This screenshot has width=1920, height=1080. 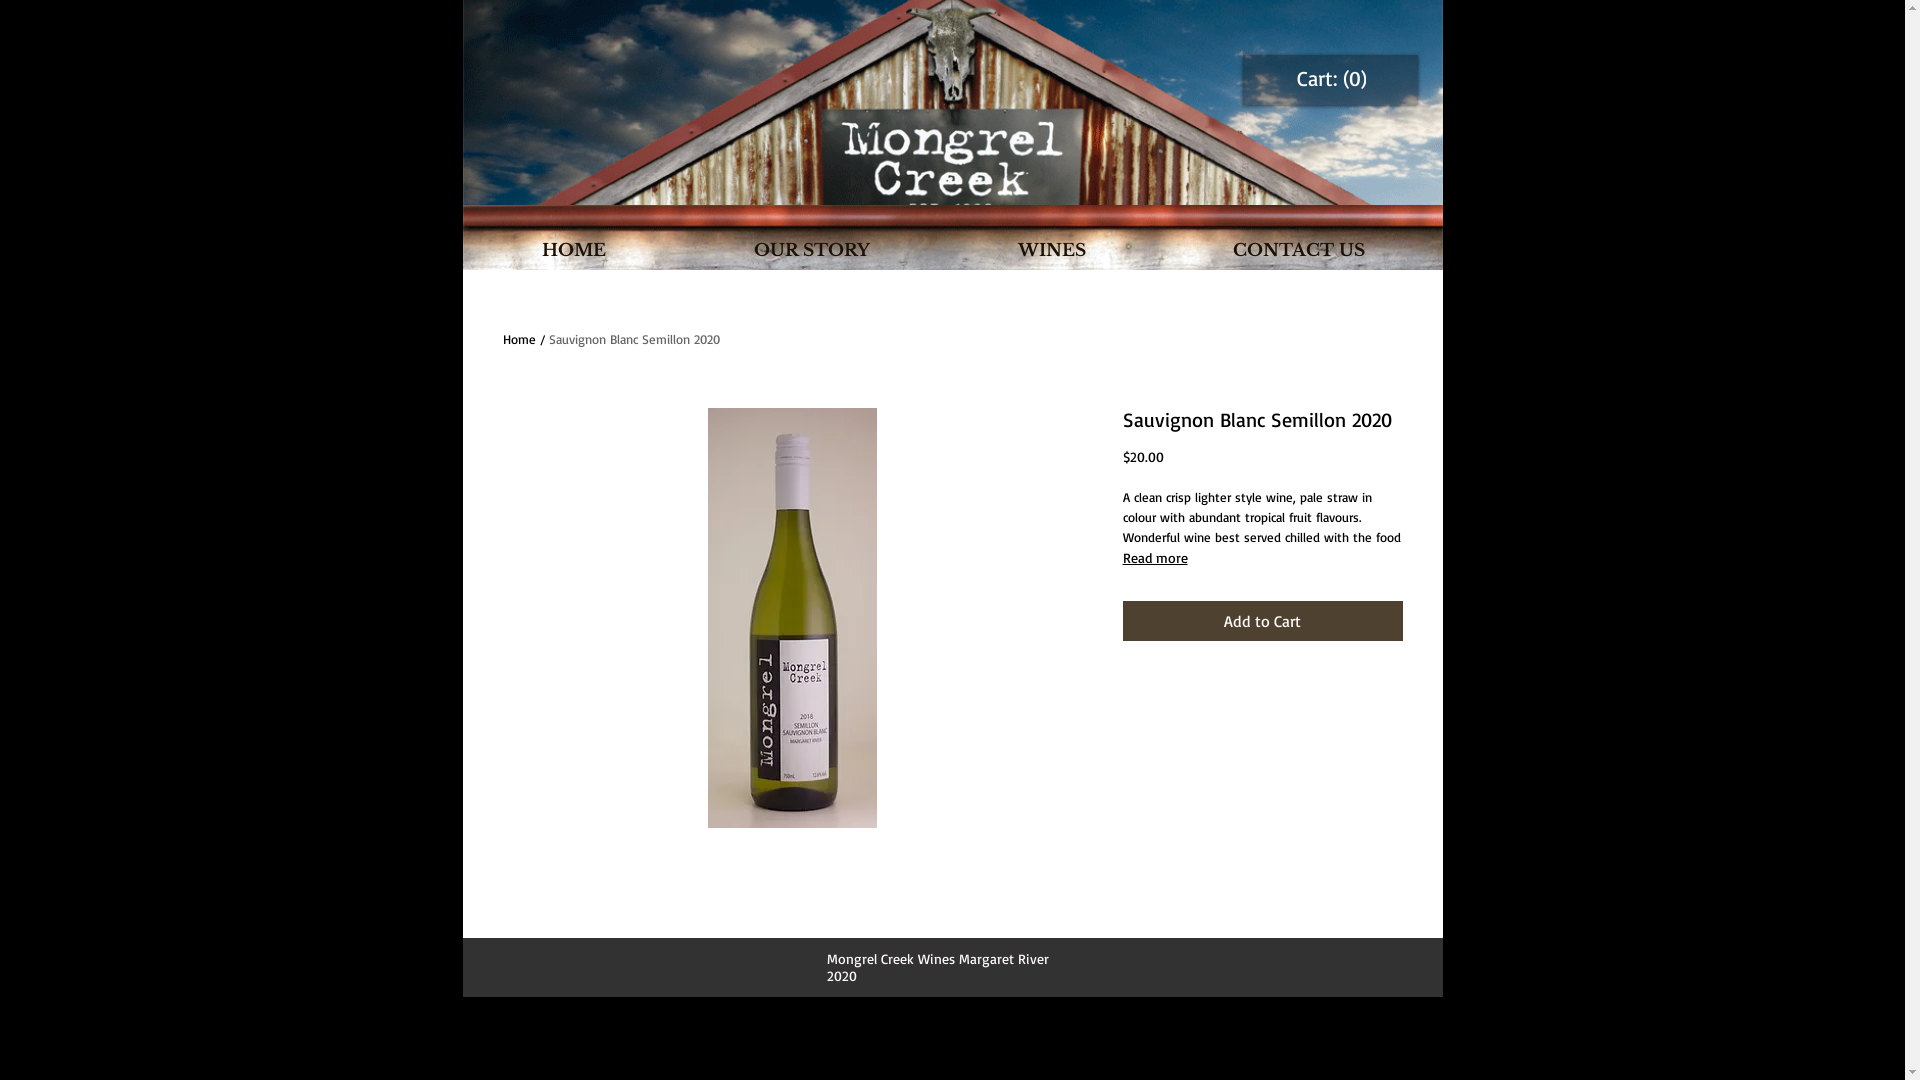 What do you see at coordinates (952, 239) in the screenshot?
I see `MongrelMenu.gif` at bounding box center [952, 239].